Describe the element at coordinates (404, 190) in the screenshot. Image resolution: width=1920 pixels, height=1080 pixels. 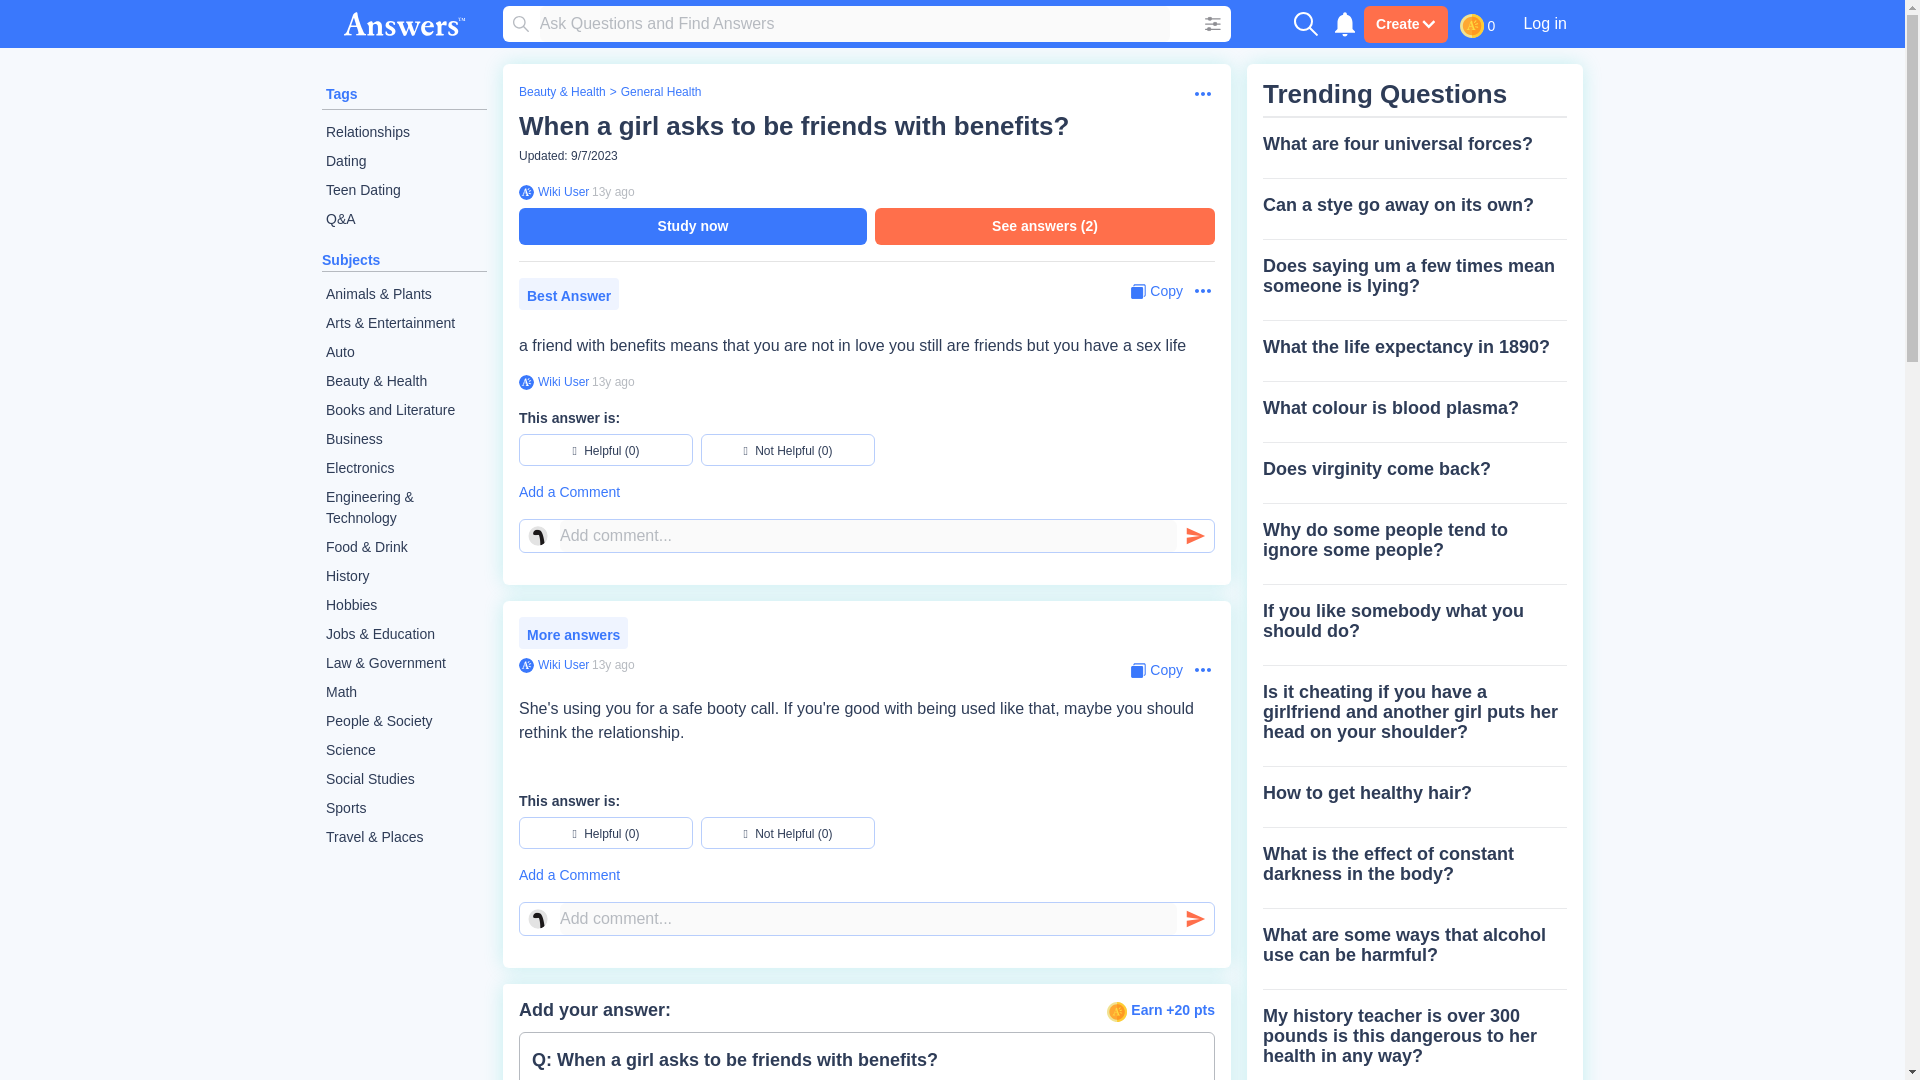
I see `Teen Dating` at that location.